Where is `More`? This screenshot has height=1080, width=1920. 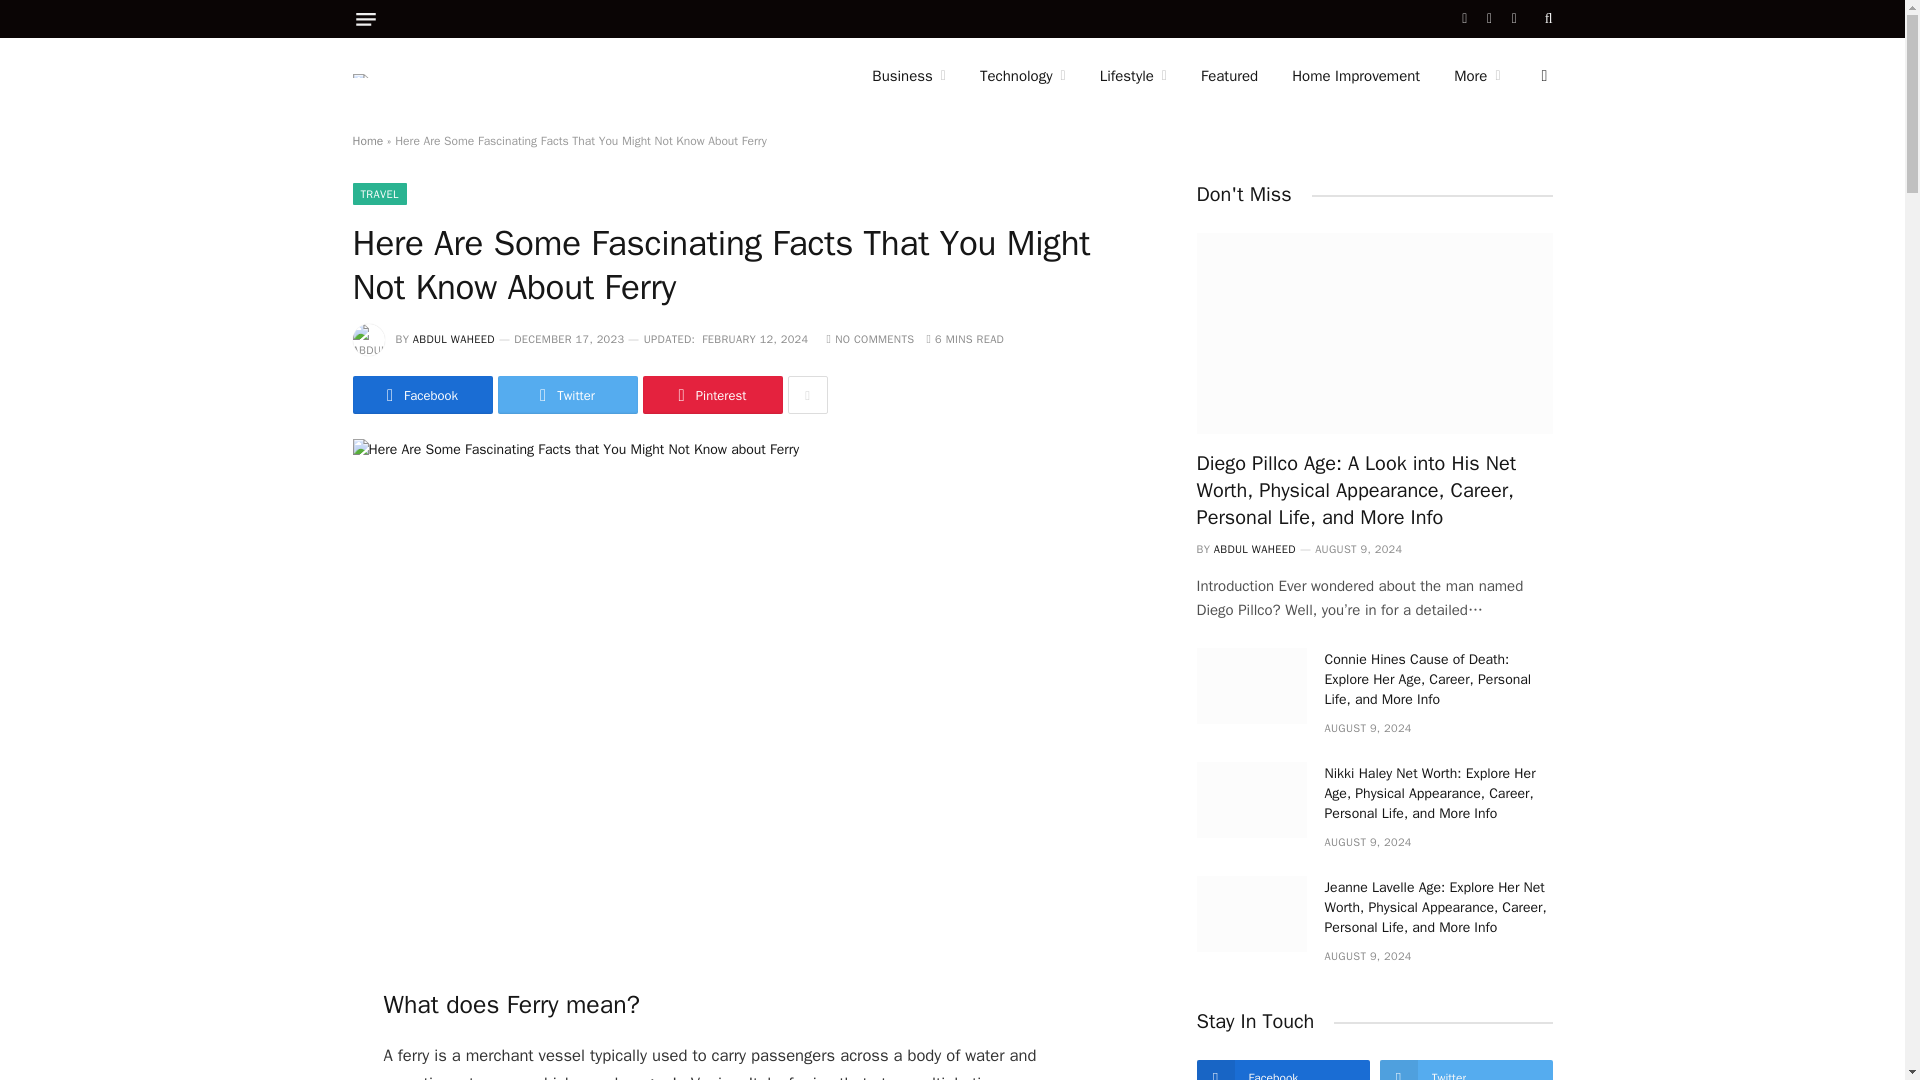
More is located at coordinates (1476, 76).